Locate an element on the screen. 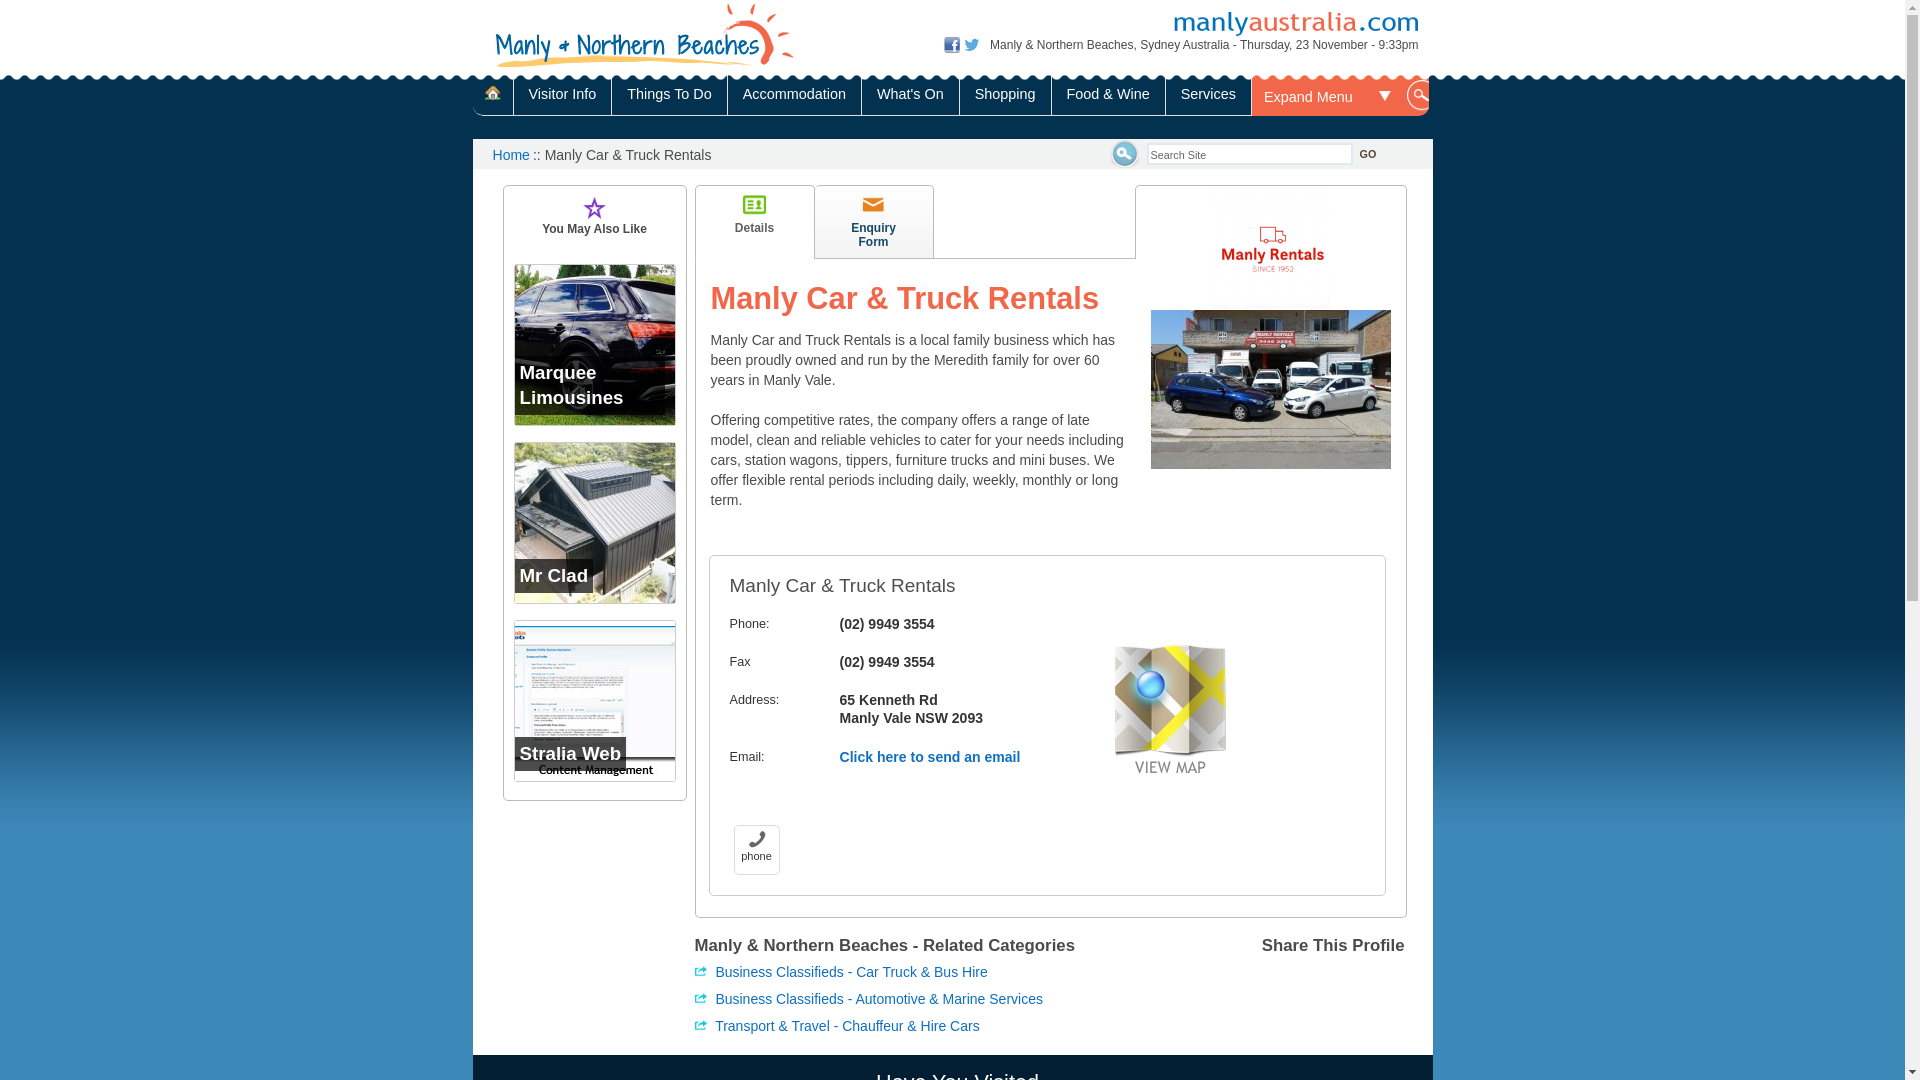 This screenshot has width=1920, height=1080. Things To Do is located at coordinates (669, 96).